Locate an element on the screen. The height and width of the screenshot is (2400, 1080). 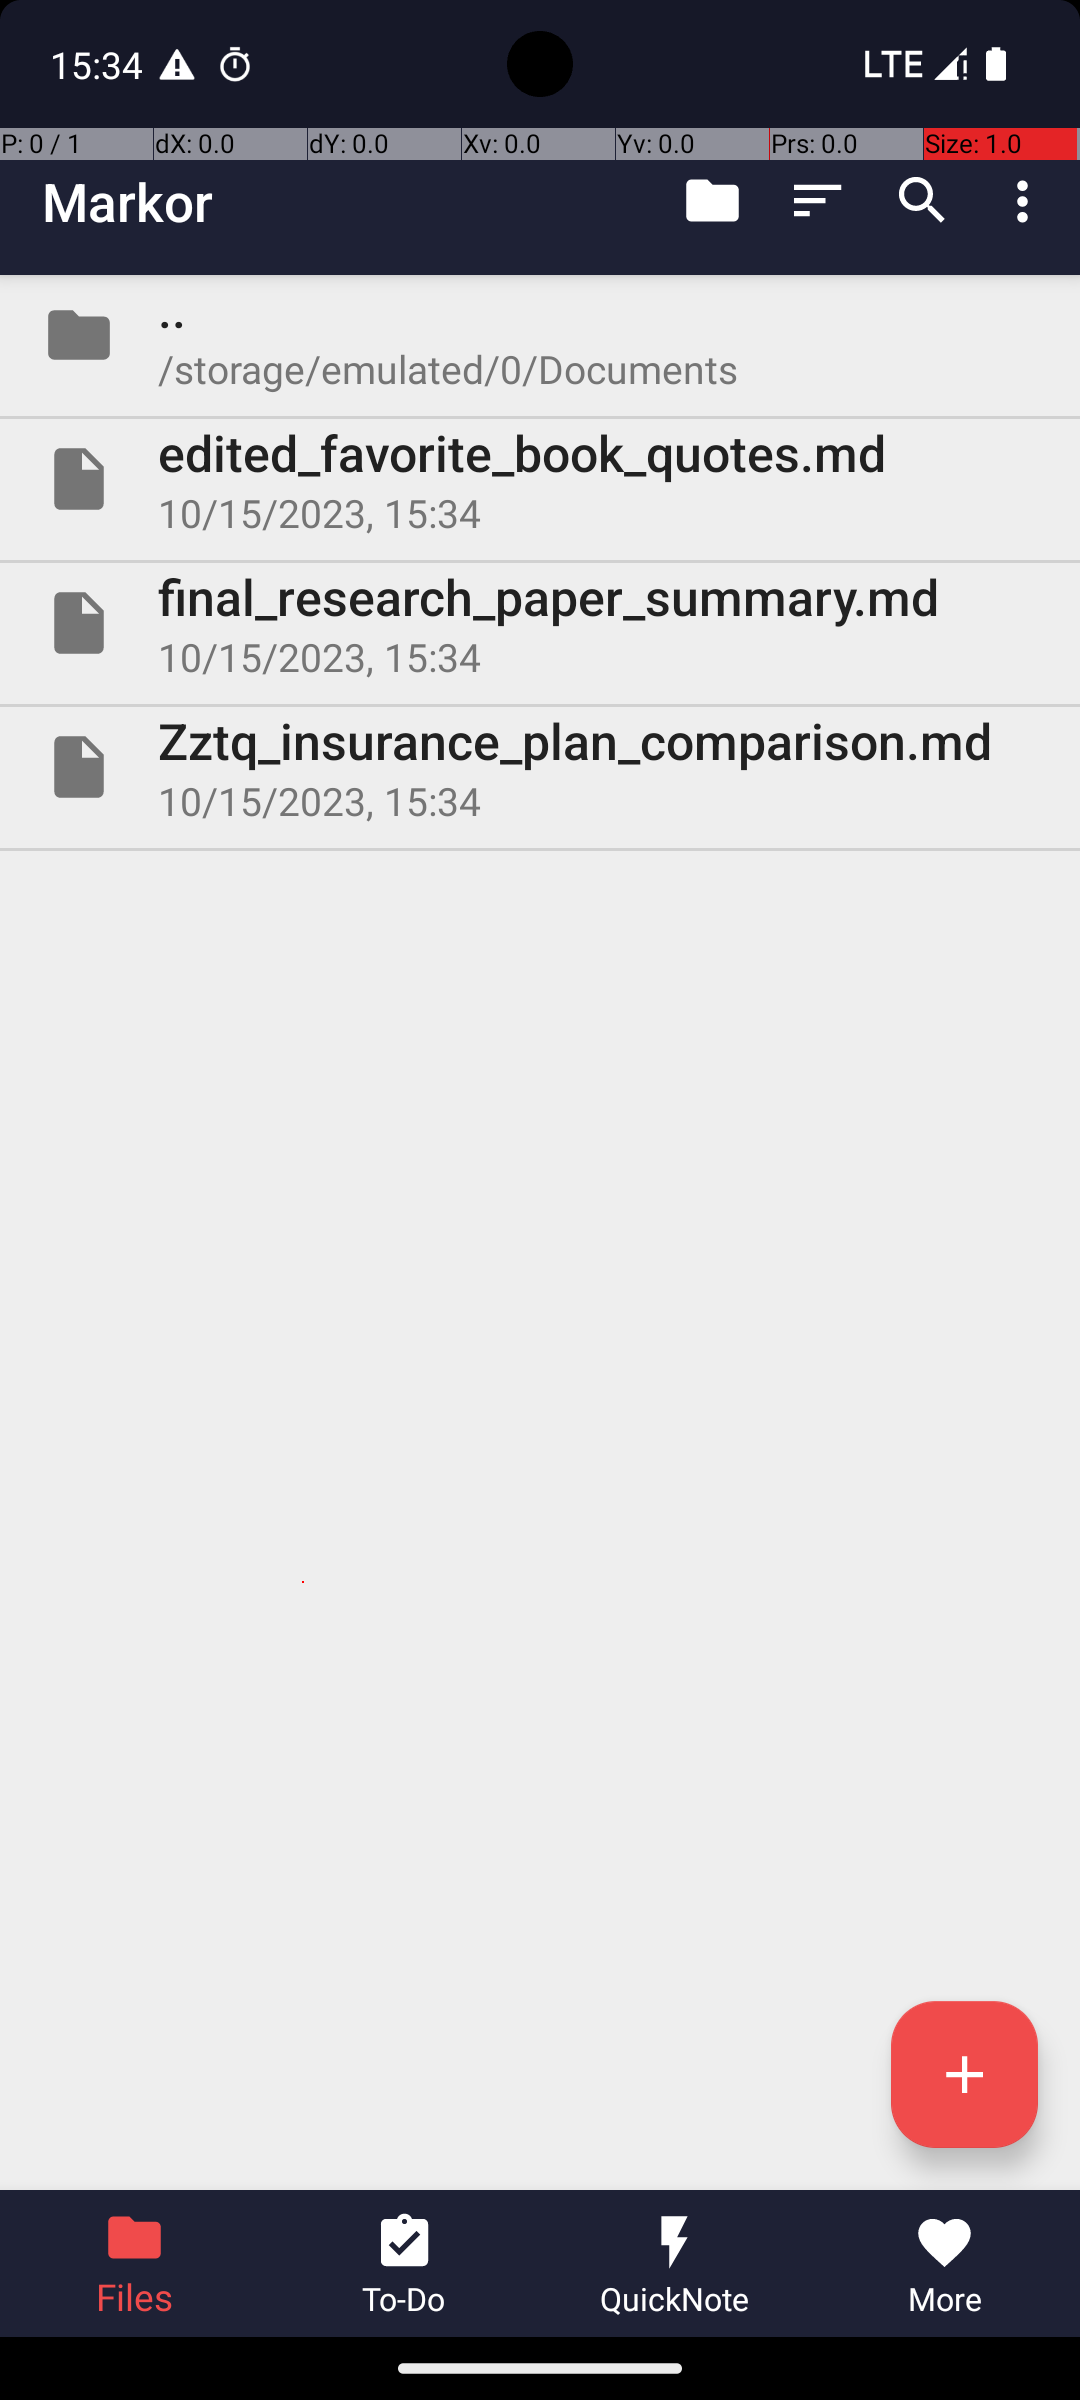
File Zztq_insurance_plan_comparison.md  is located at coordinates (540, 766).